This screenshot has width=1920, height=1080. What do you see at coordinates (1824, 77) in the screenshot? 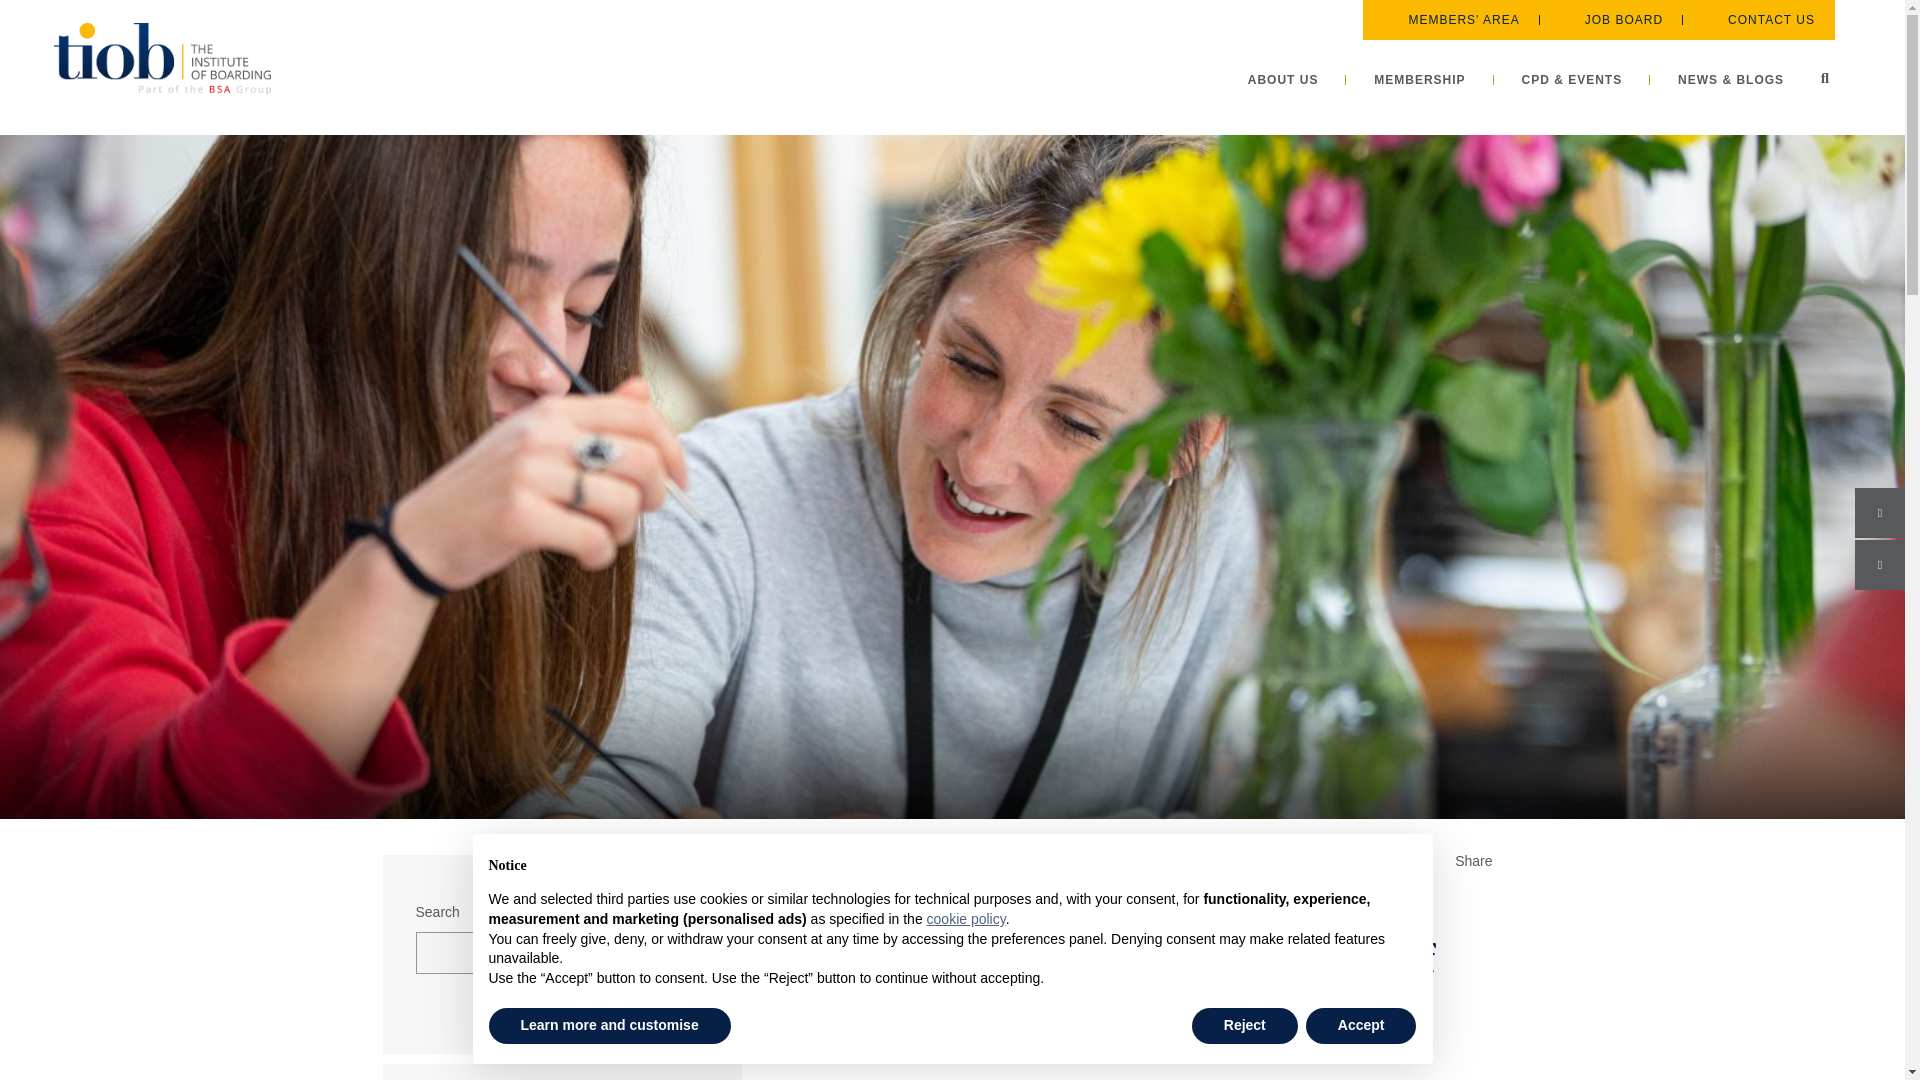
I see `Search` at bounding box center [1824, 77].